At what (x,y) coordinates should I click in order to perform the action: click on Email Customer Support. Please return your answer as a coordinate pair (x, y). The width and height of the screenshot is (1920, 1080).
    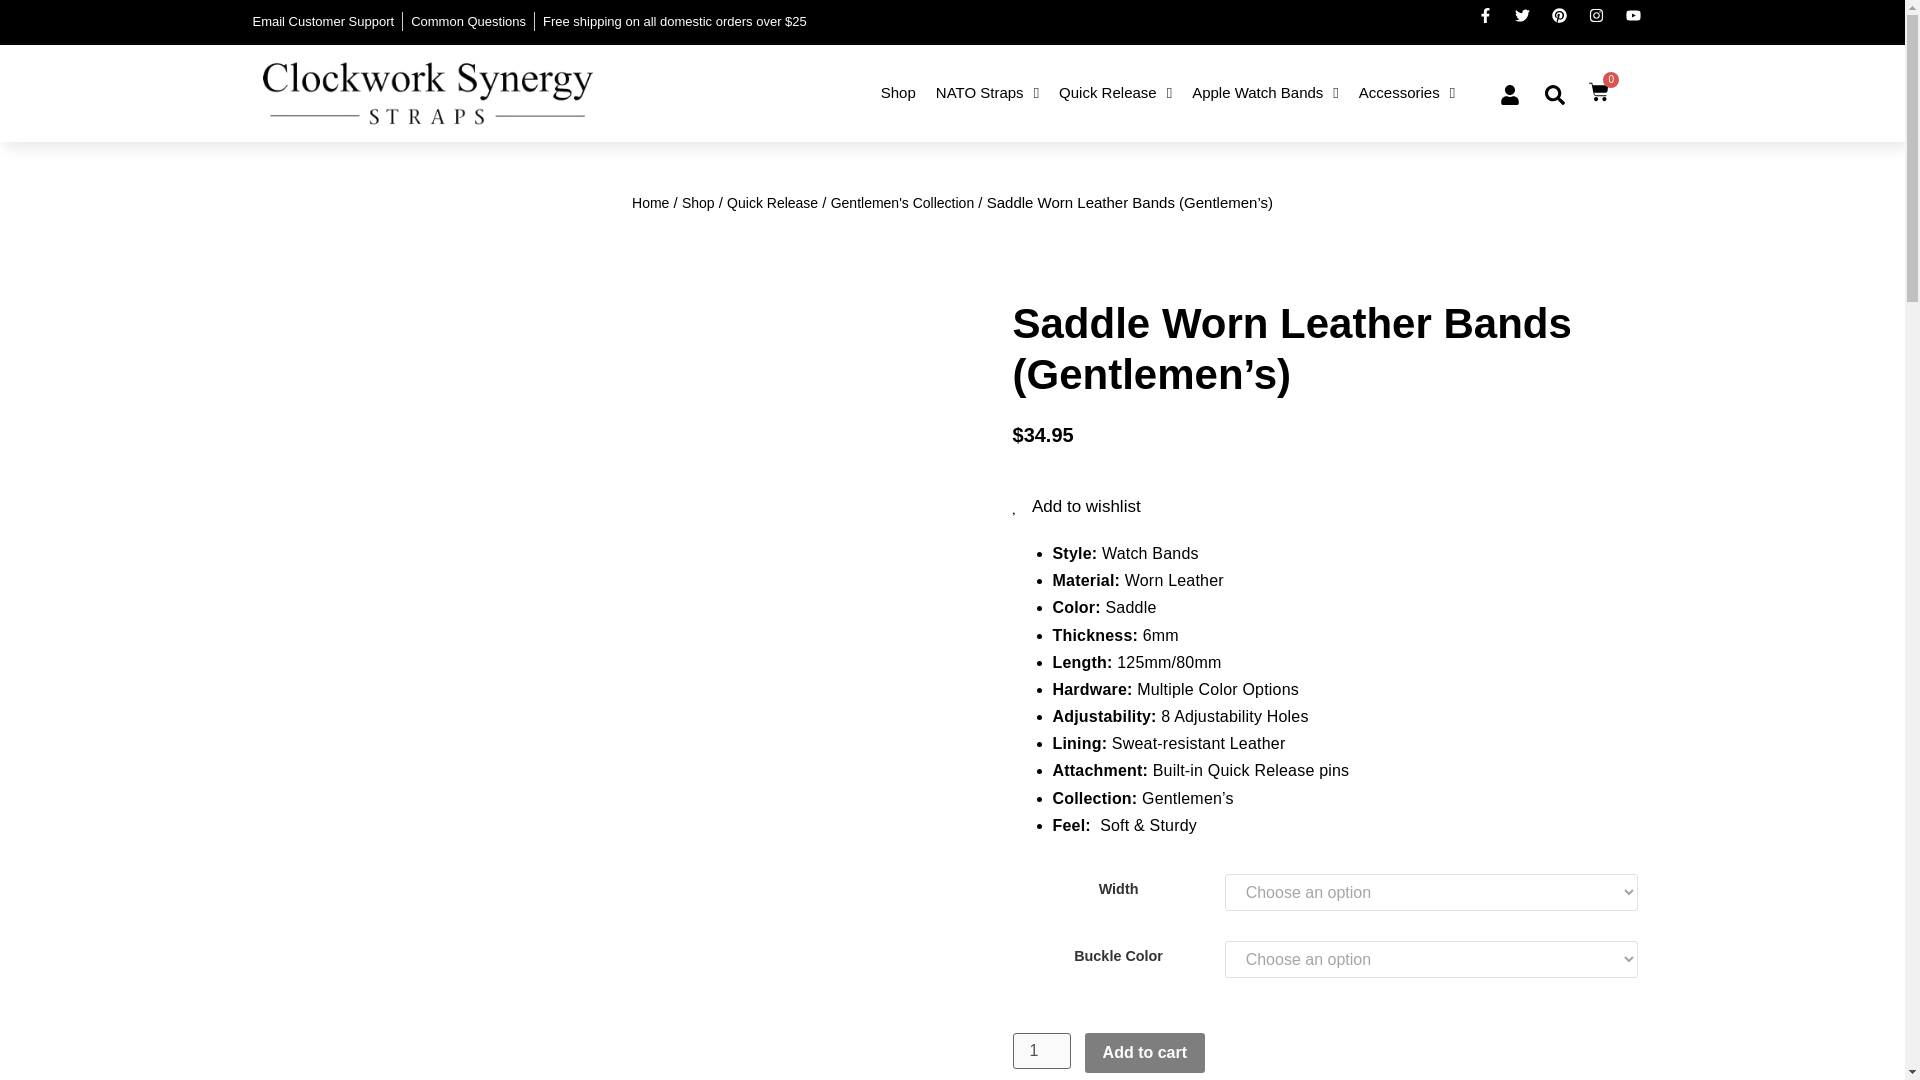
    Looking at the image, I should click on (322, 22).